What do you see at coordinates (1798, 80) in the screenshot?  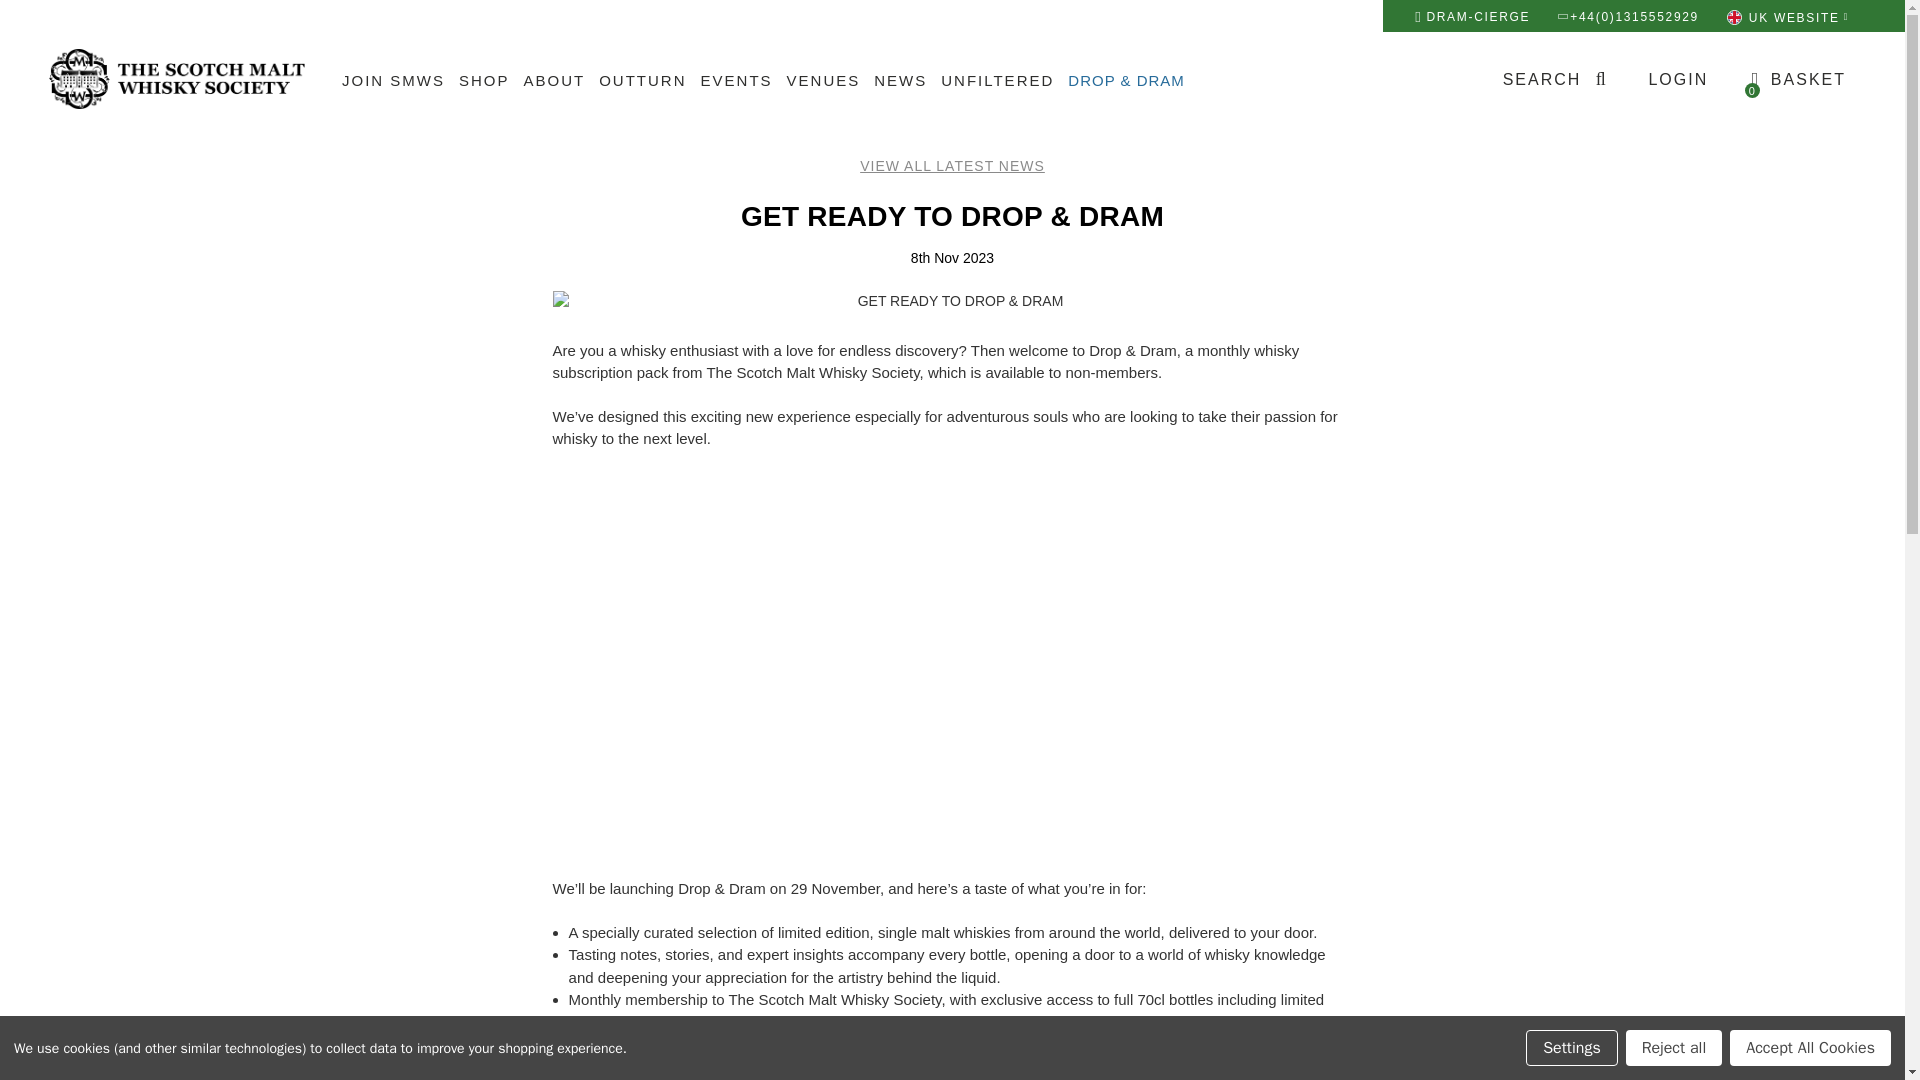 I see `OUTTURN` at bounding box center [1798, 80].